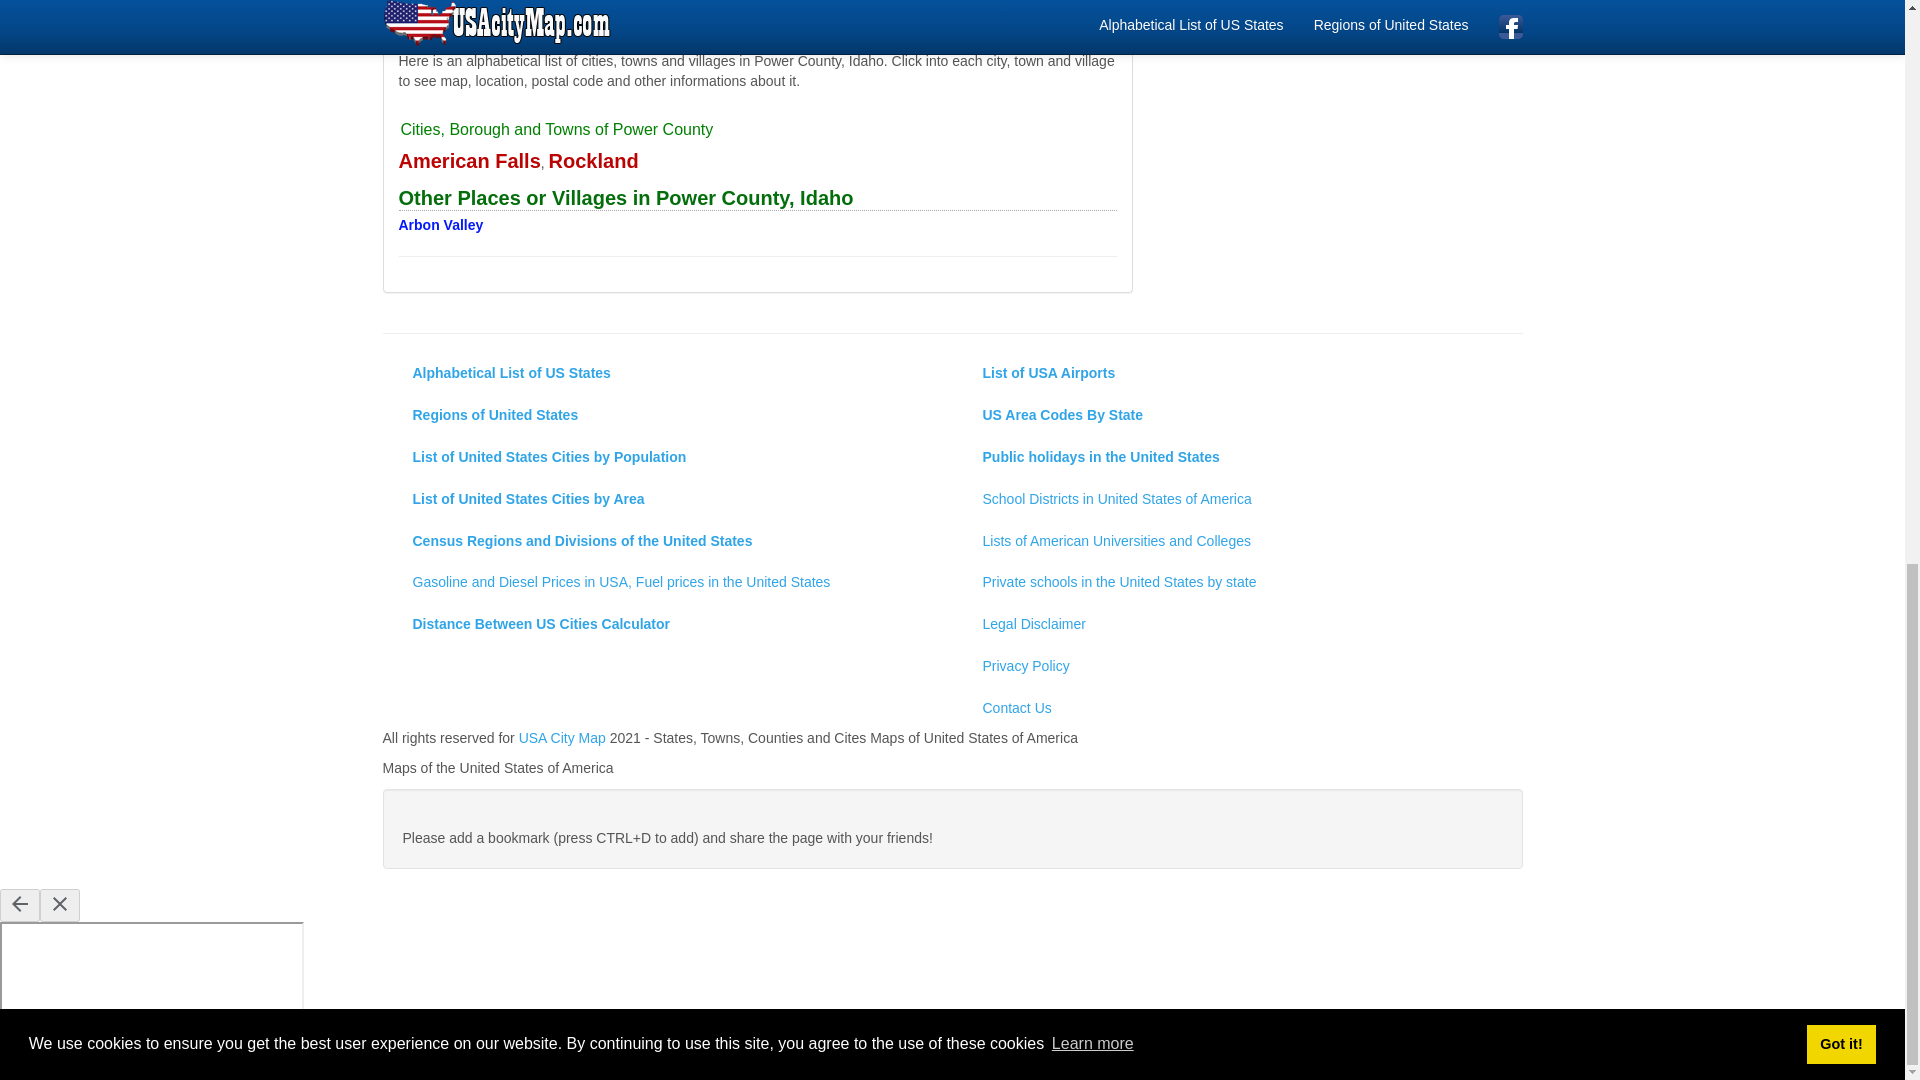  Describe the element at coordinates (468, 162) in the screenshot. I see `American Falls Satellite View Map` at that location.